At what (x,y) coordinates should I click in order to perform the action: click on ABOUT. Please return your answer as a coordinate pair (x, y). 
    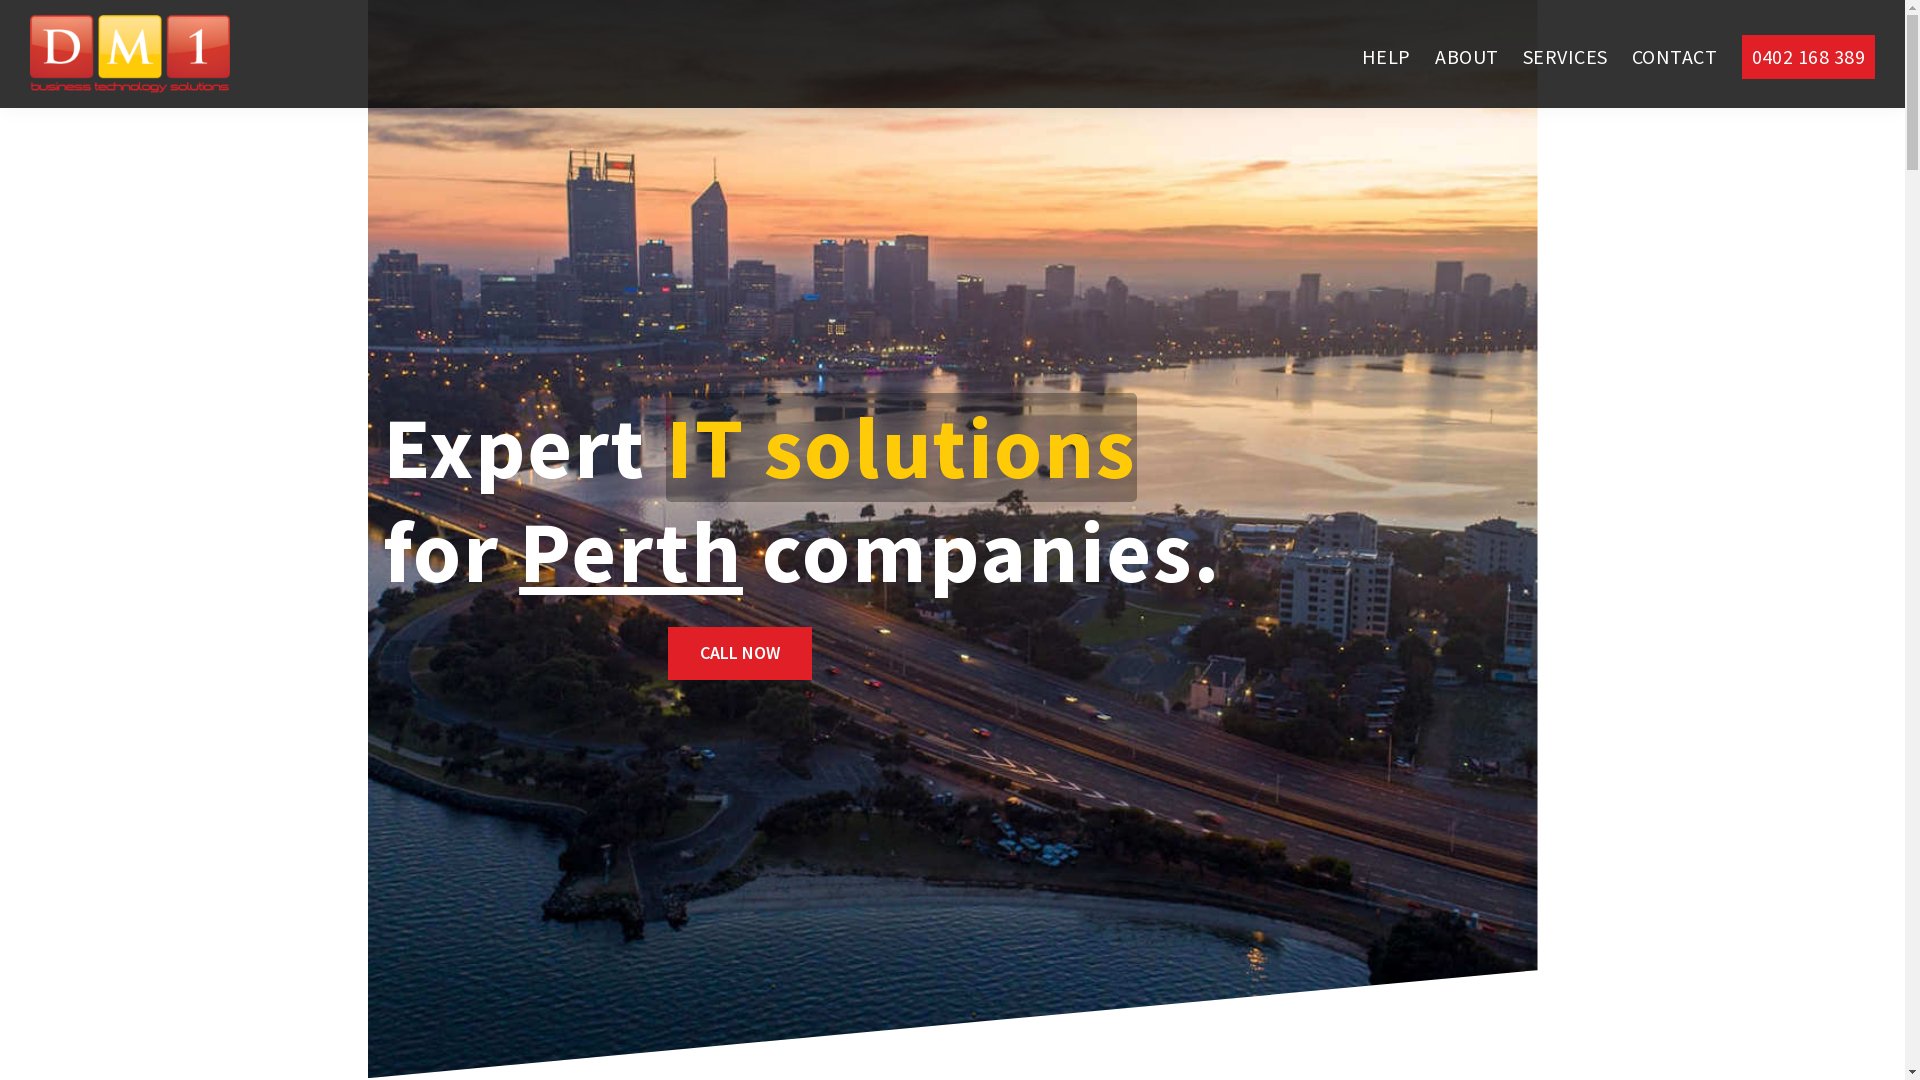
    Looking at the image, I should click on (1466, 57).